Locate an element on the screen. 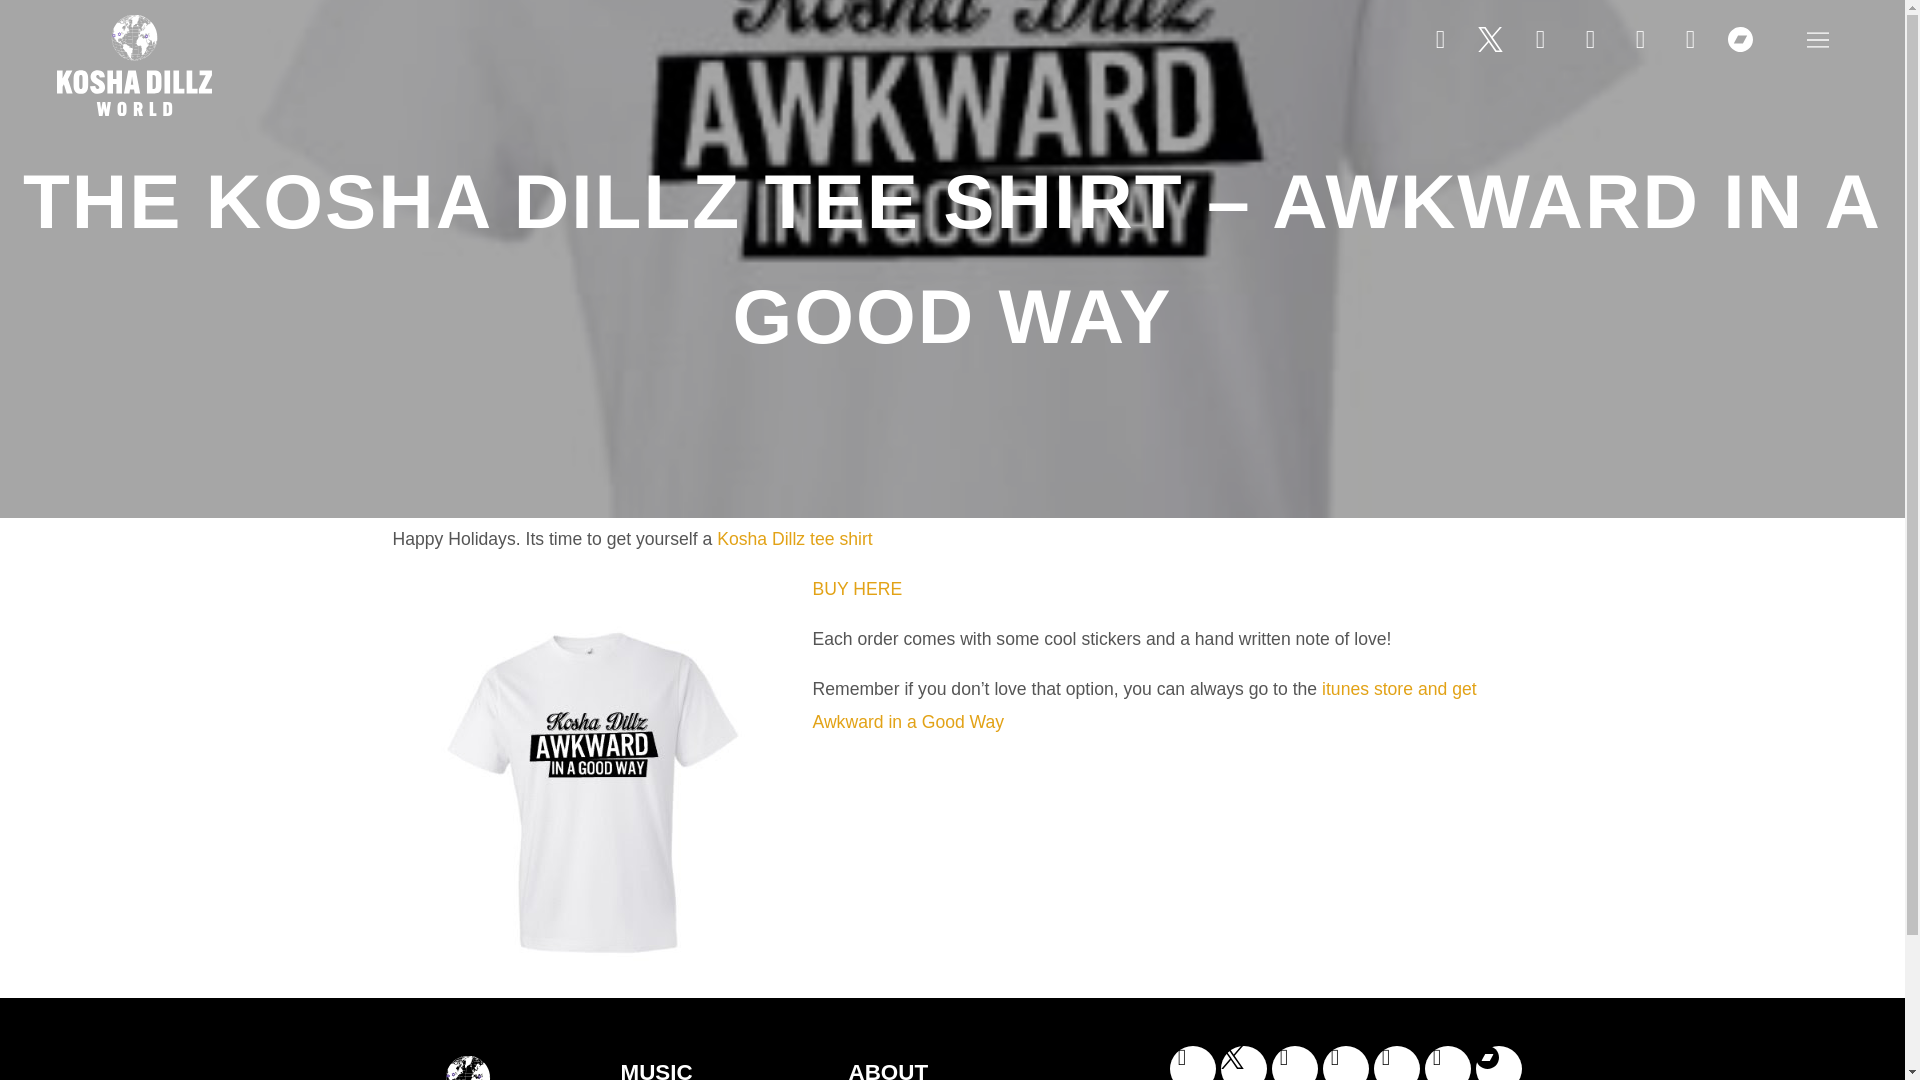 This screenshot has height=1080, width=1920. ABOUT is located at coordinates (964, 1068).